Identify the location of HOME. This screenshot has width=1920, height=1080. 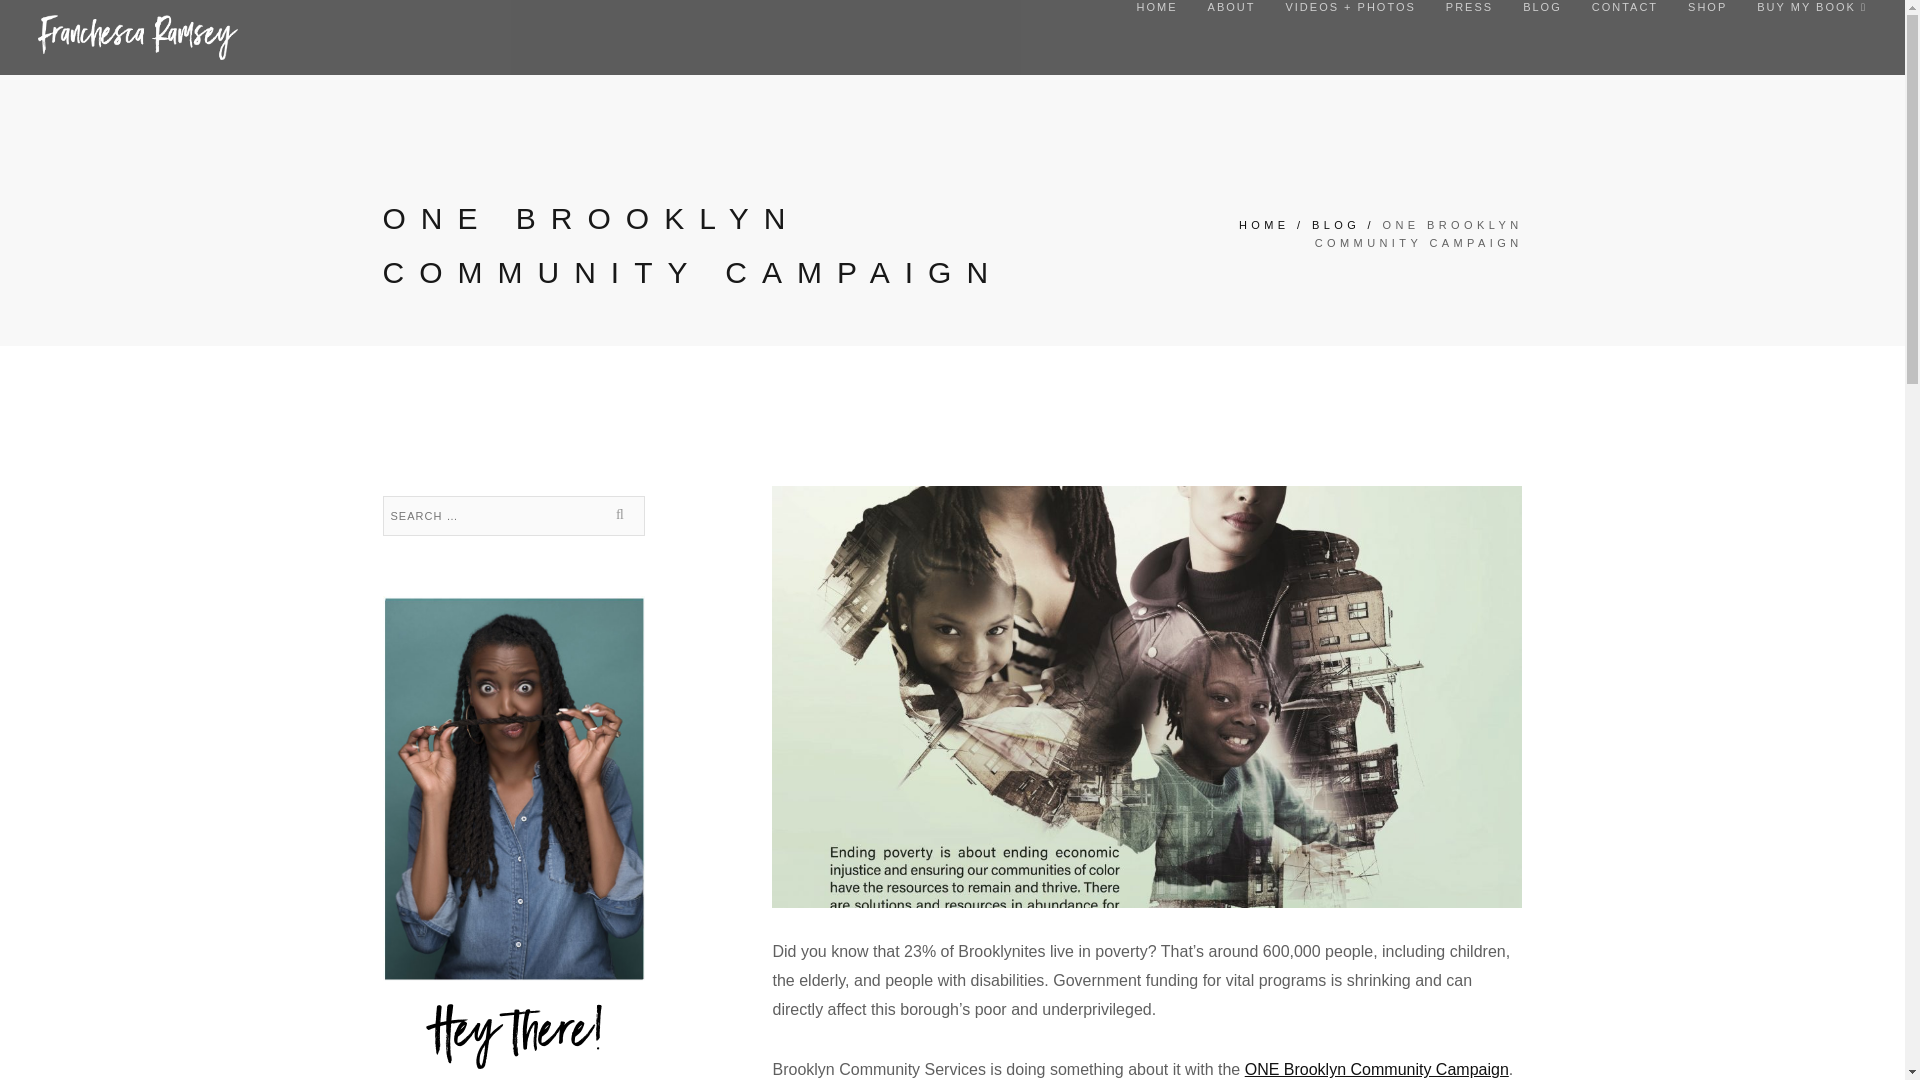
(1264, 225).